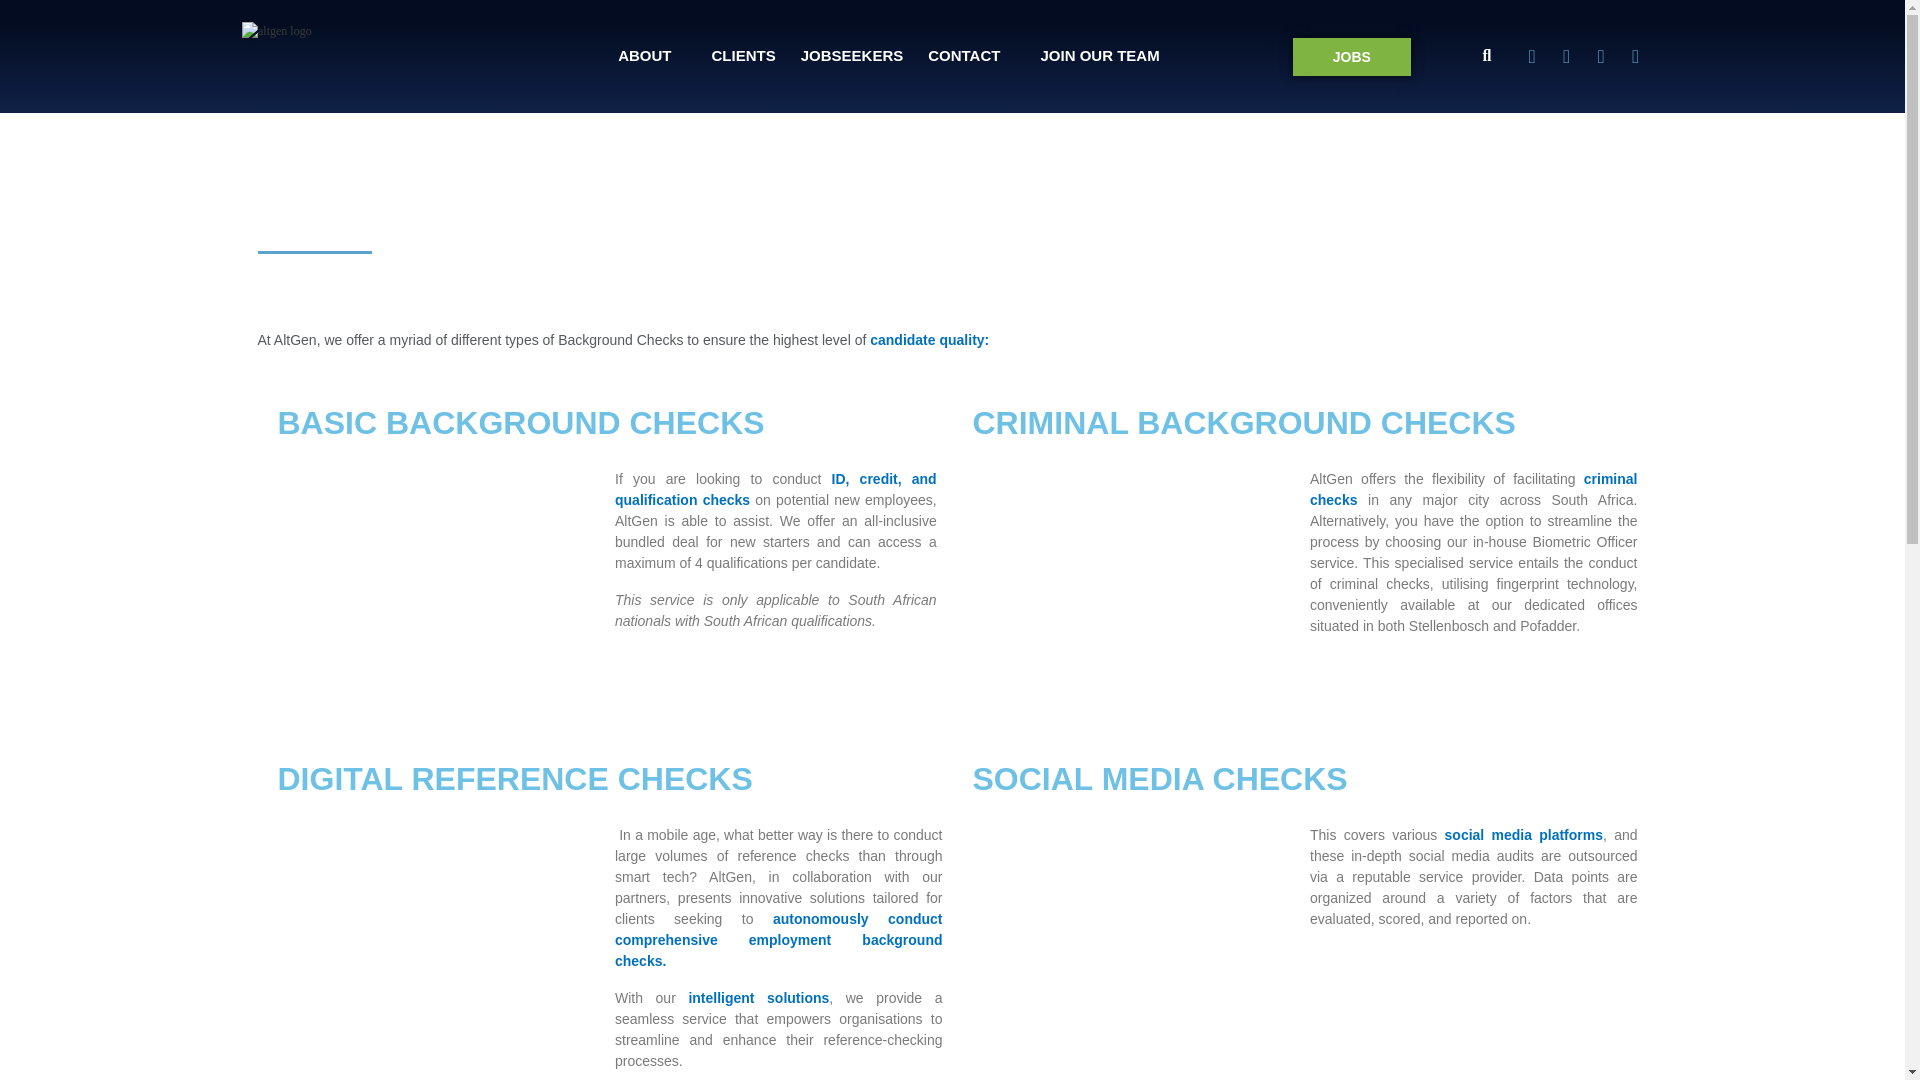  Describe the element at coordinates (1352, 56) in the screenshot. I see `JOBS` at that location.